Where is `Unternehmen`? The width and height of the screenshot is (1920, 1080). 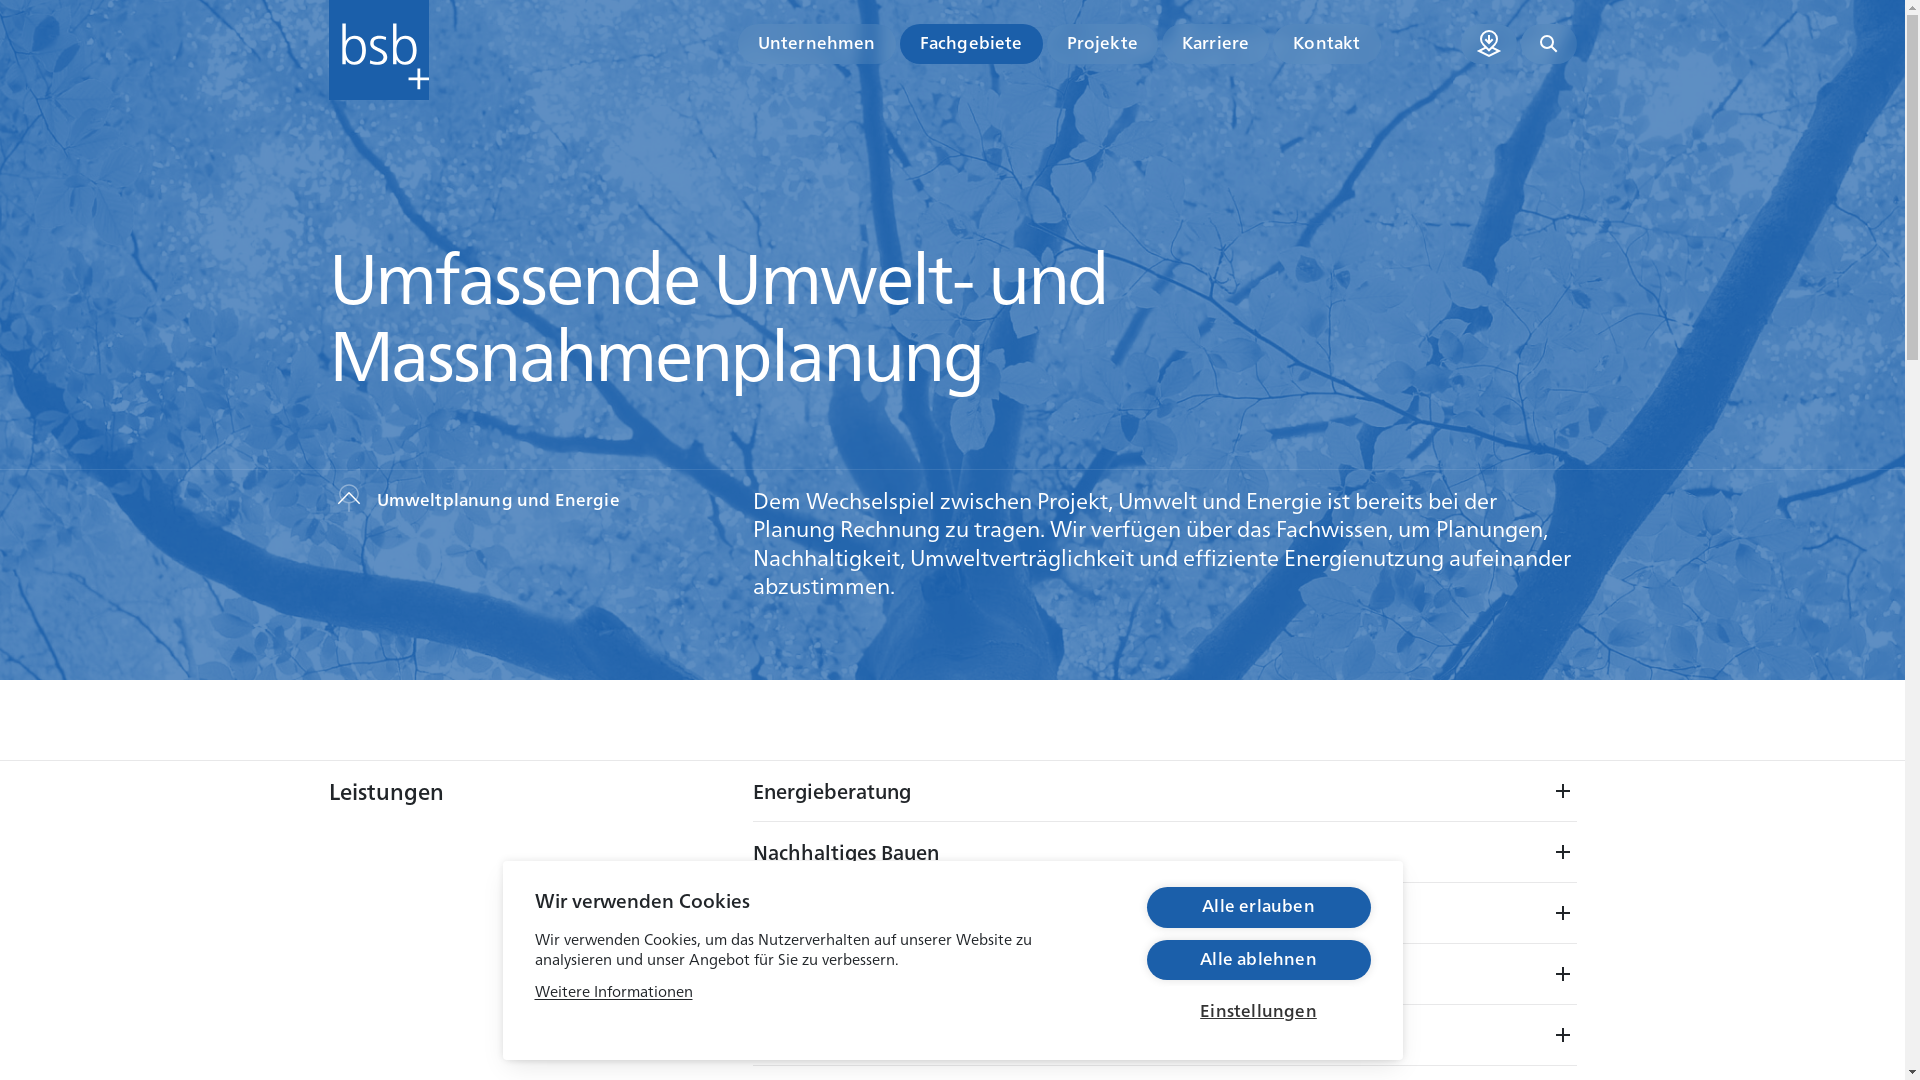 Unternehmen is located at coordinates (817, 44).